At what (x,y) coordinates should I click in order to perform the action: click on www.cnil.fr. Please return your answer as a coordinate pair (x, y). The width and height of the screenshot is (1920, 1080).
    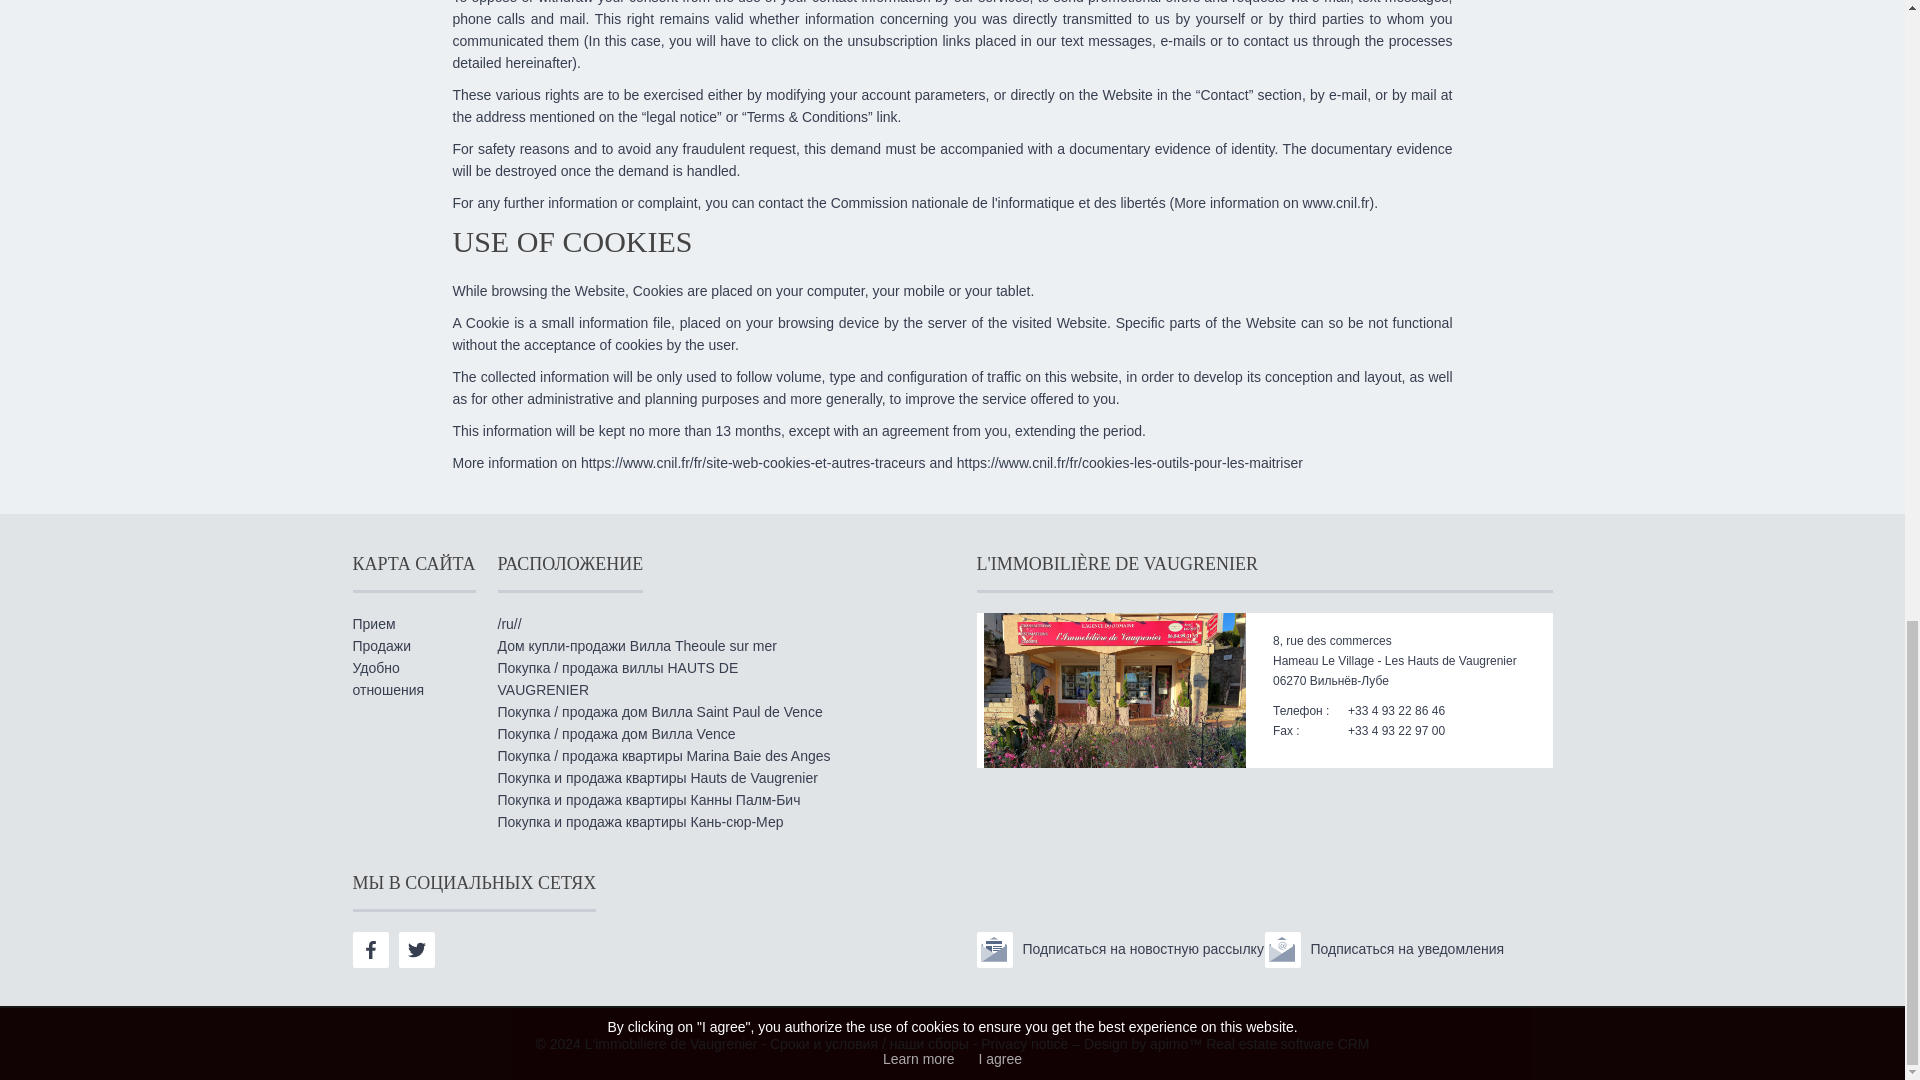
    Looking at the image, I should click on (1336, 202).